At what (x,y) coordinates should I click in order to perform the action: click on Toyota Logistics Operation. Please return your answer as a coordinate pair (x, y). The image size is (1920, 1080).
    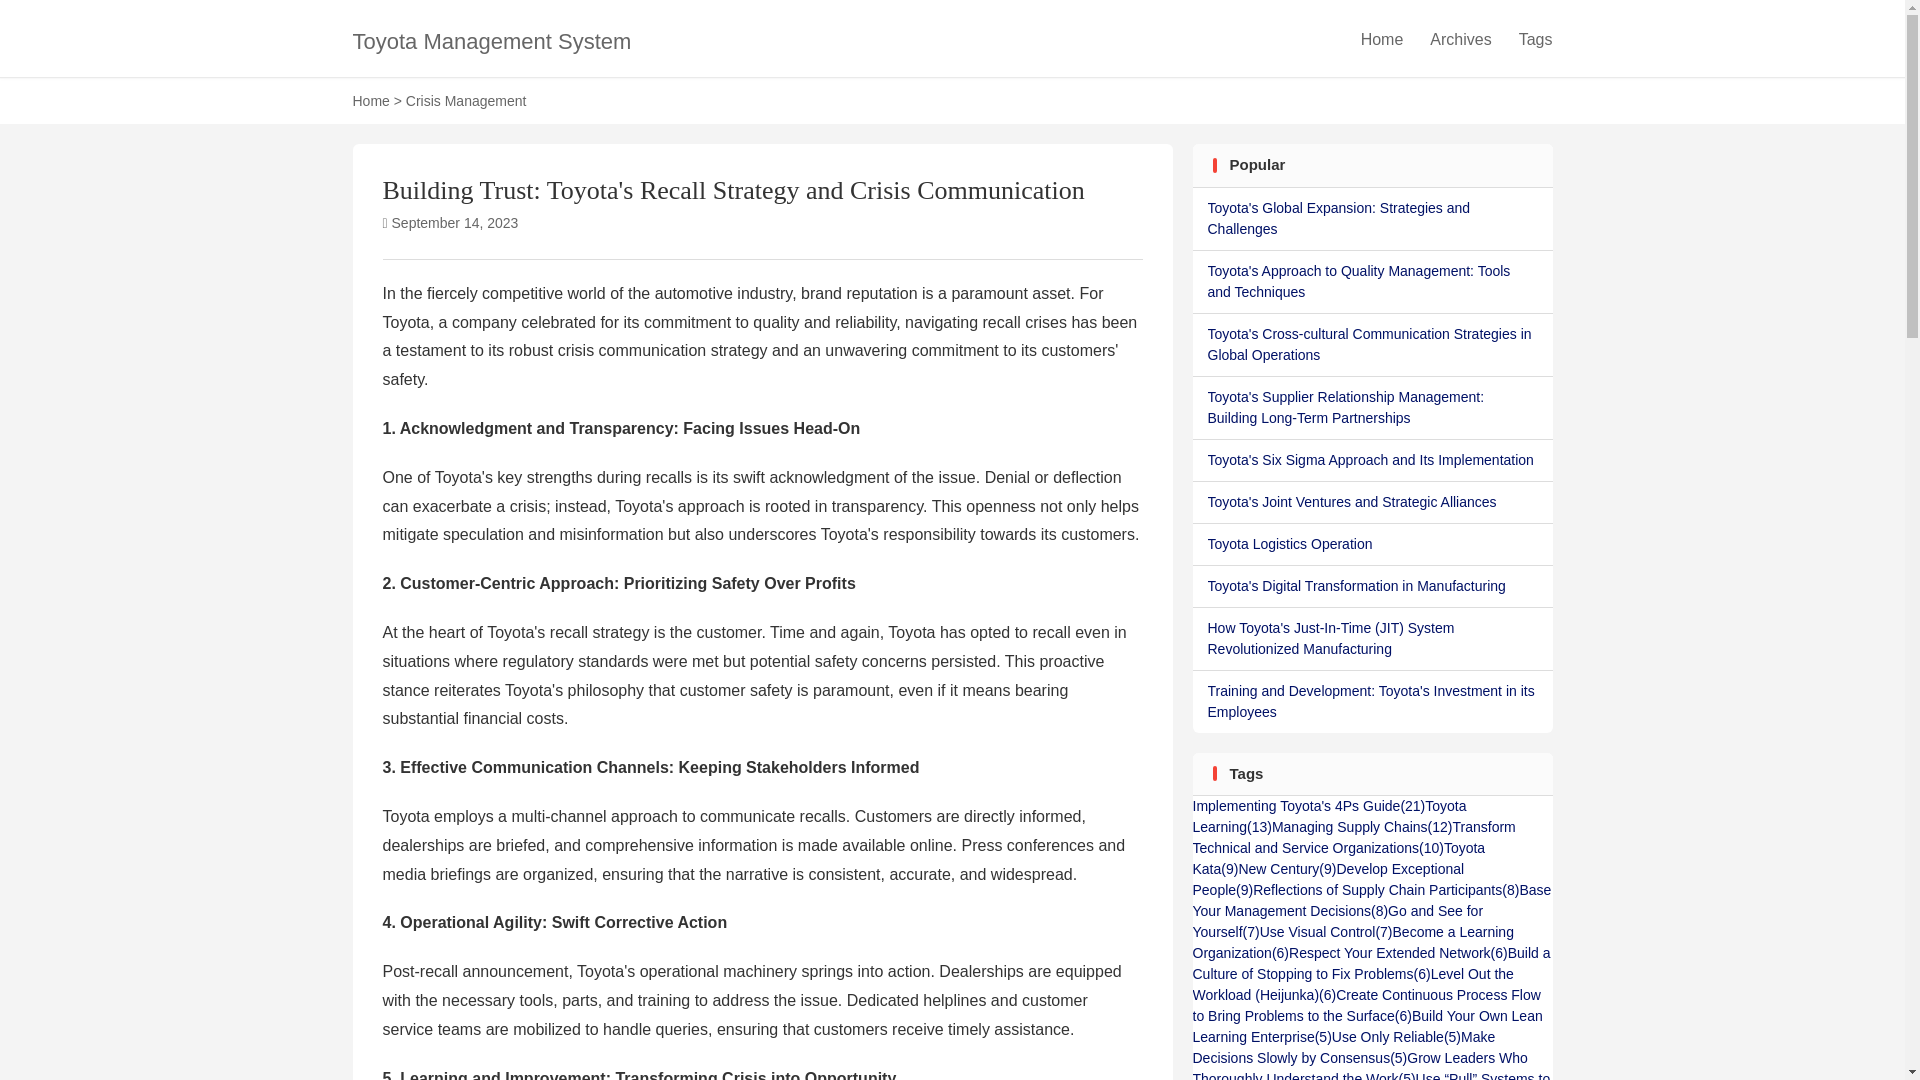
    Looking at the image, I should click on (1372, 544).